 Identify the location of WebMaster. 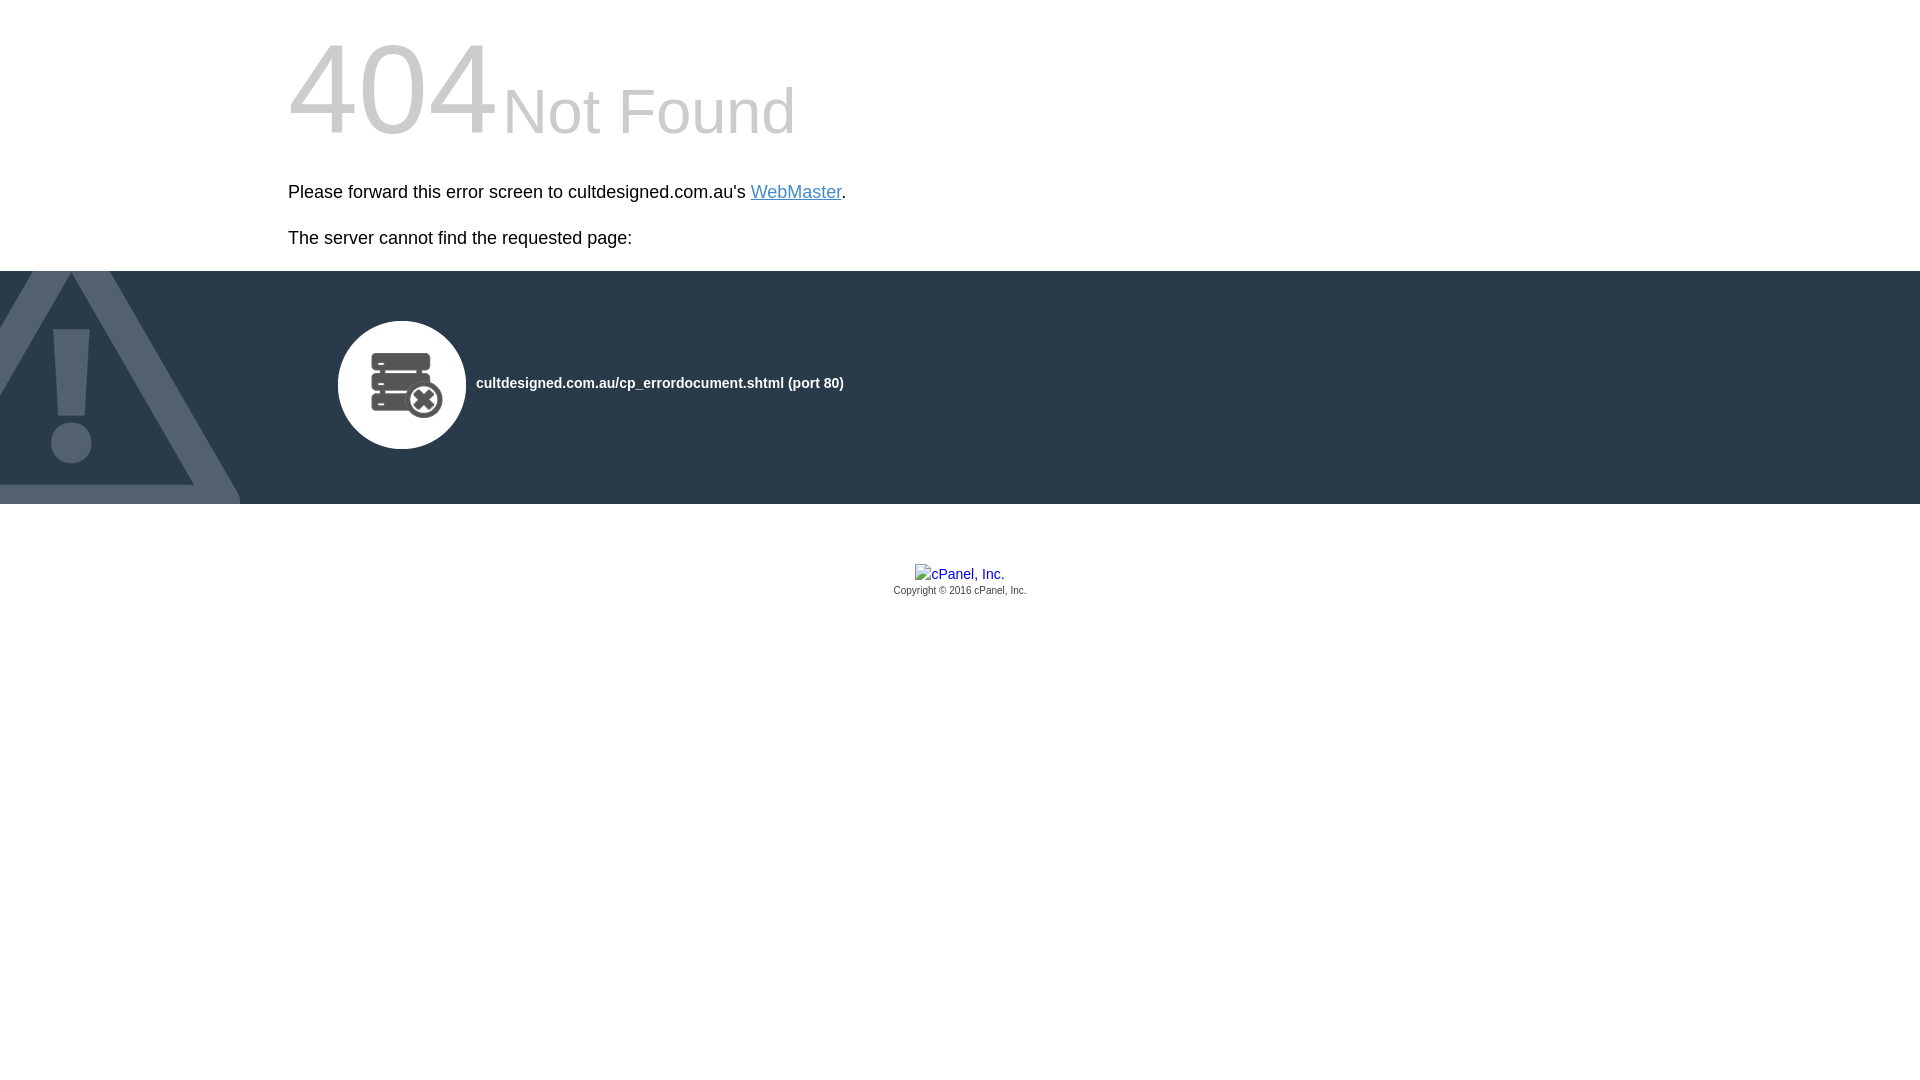
(796, 192).